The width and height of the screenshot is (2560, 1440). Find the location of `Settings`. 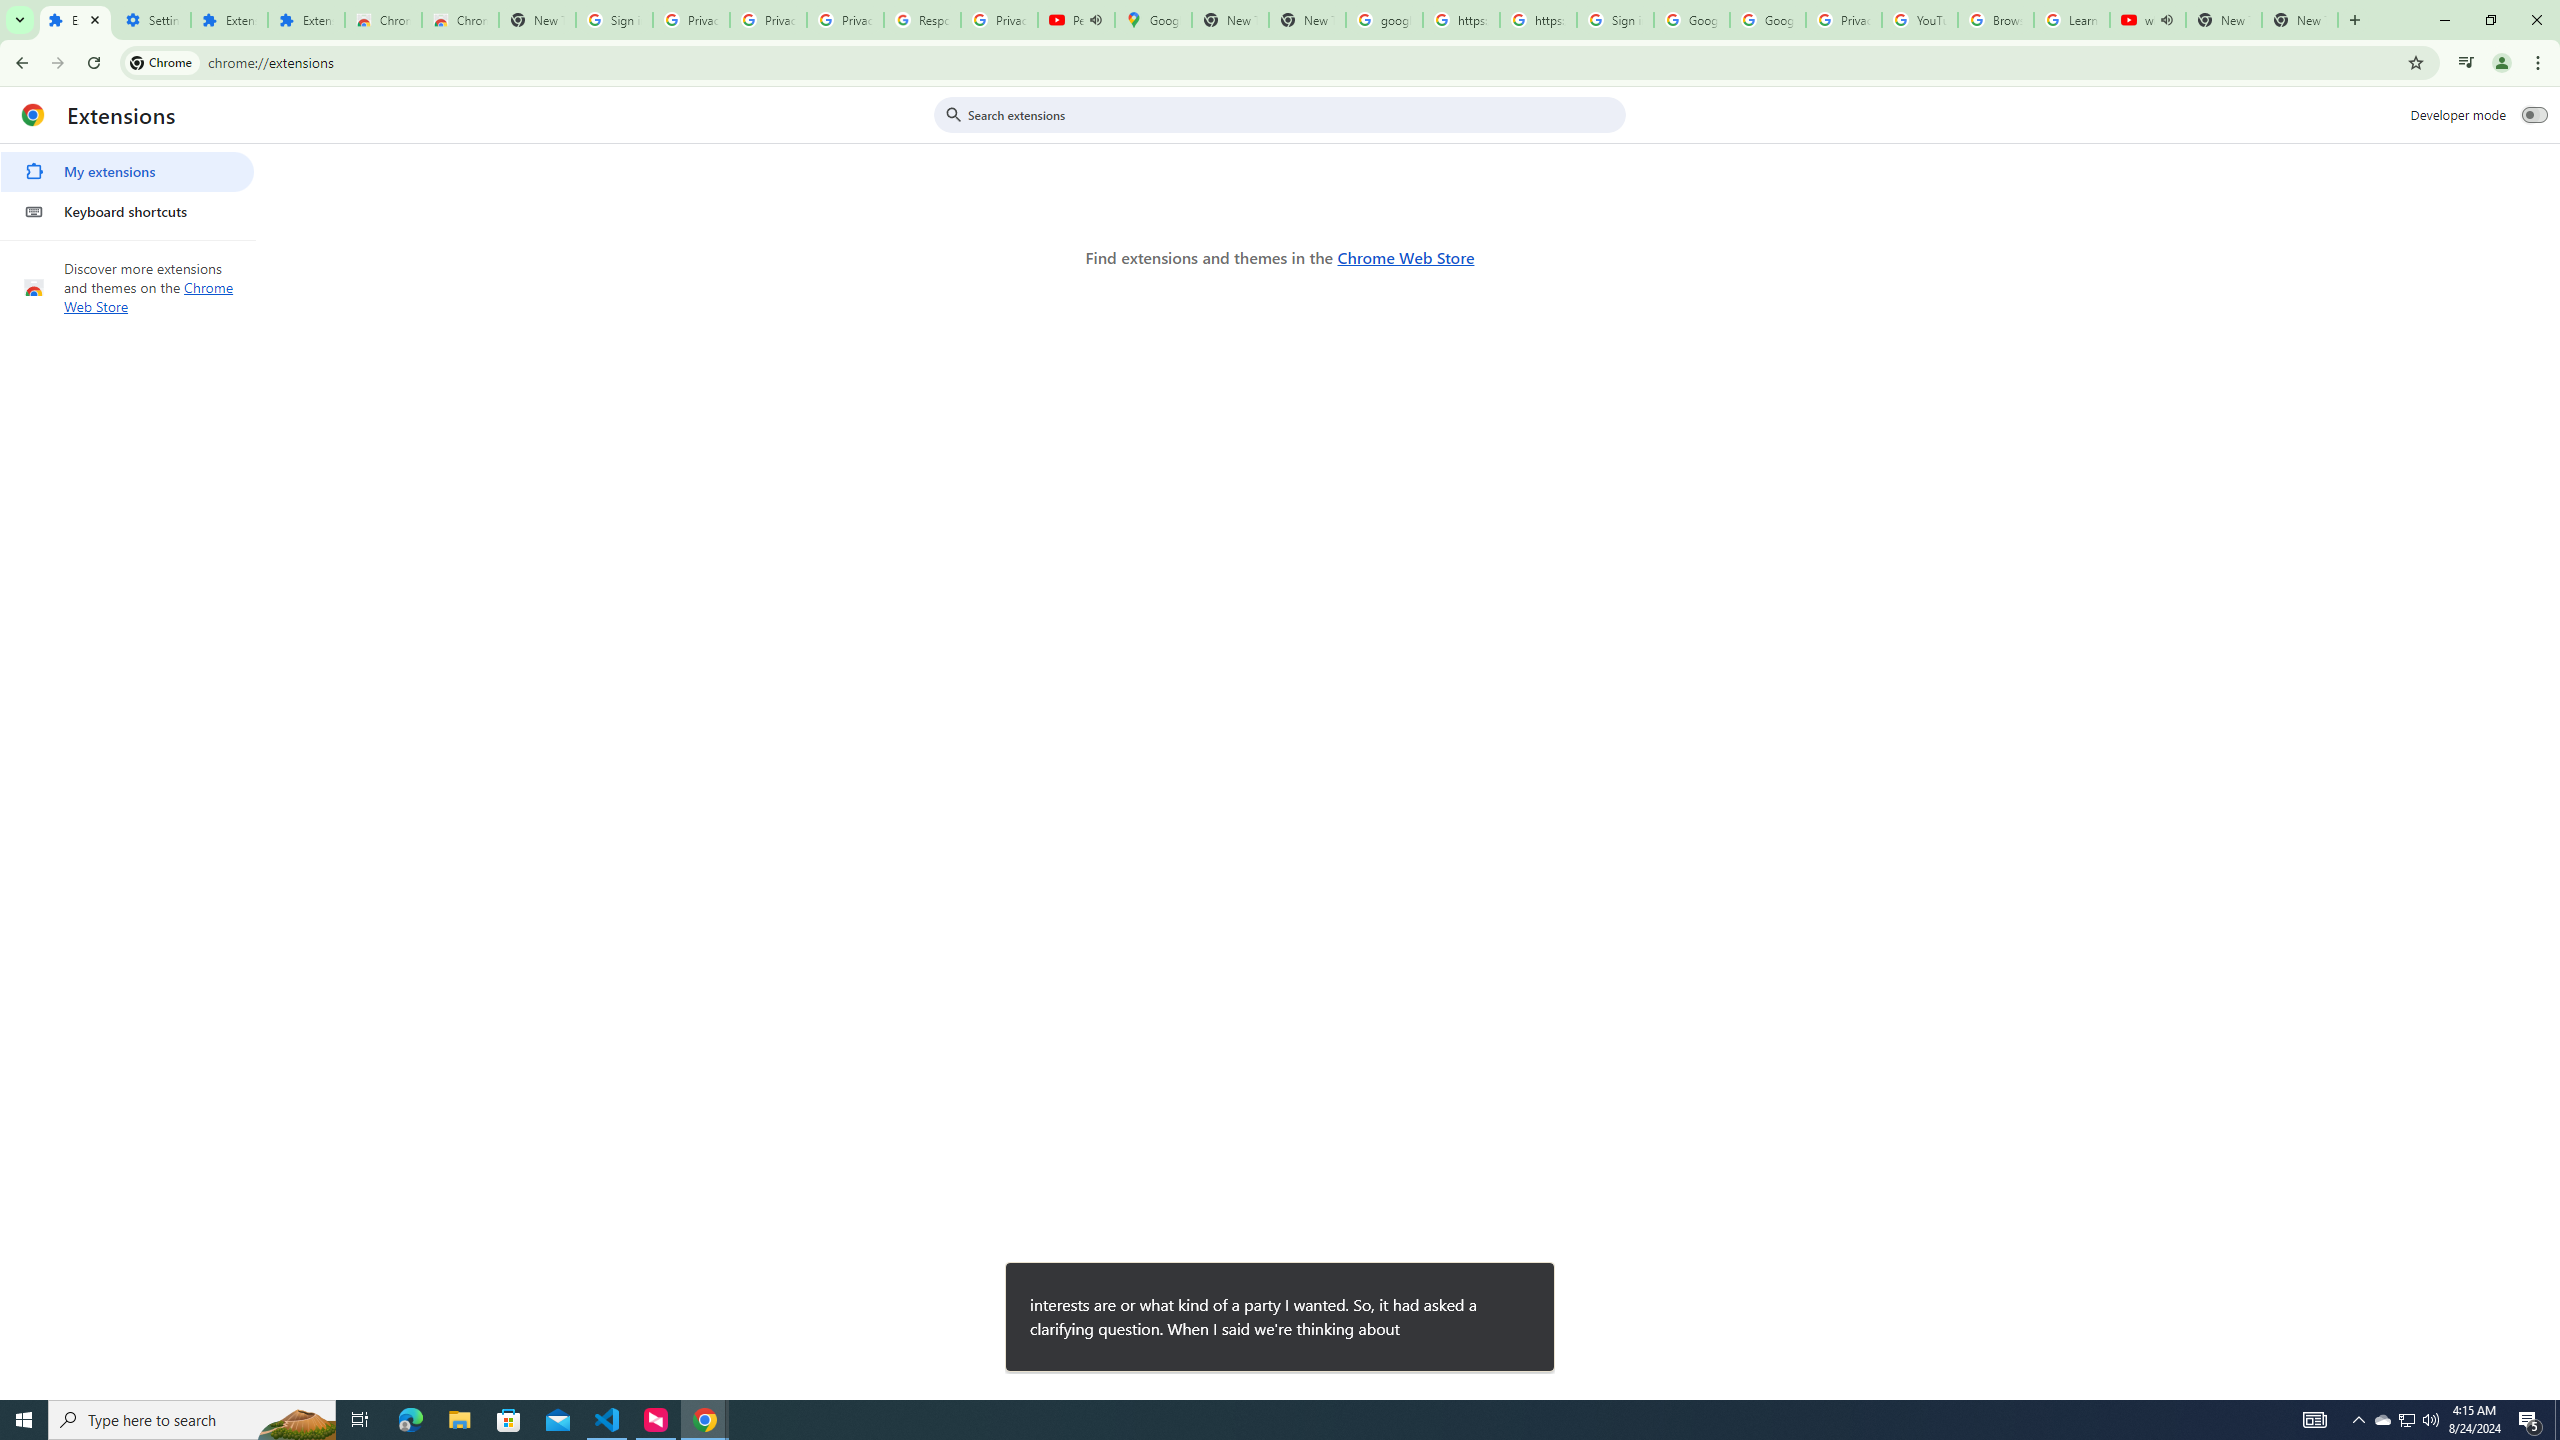

Settings is located at coordinates (152, 20).